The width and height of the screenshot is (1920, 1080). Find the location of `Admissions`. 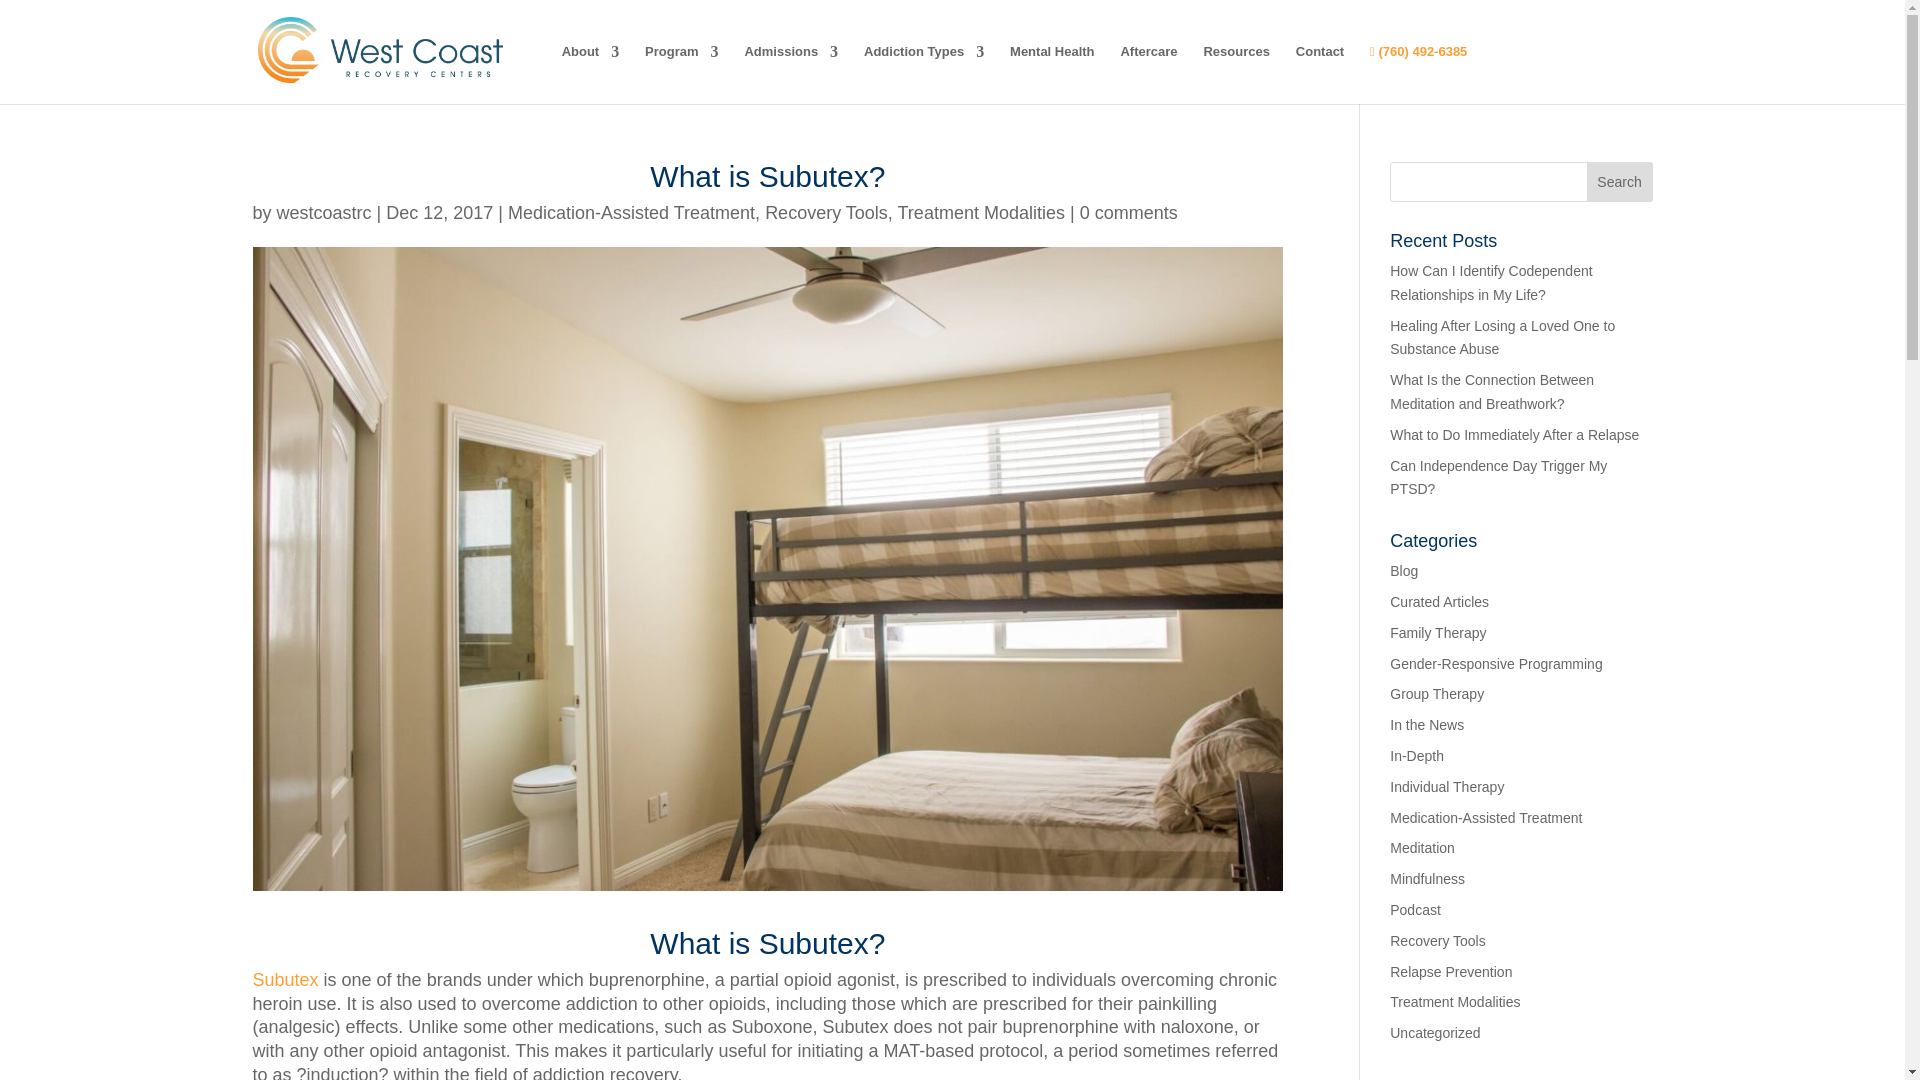

Admissions is located at coordinates (790, 66).